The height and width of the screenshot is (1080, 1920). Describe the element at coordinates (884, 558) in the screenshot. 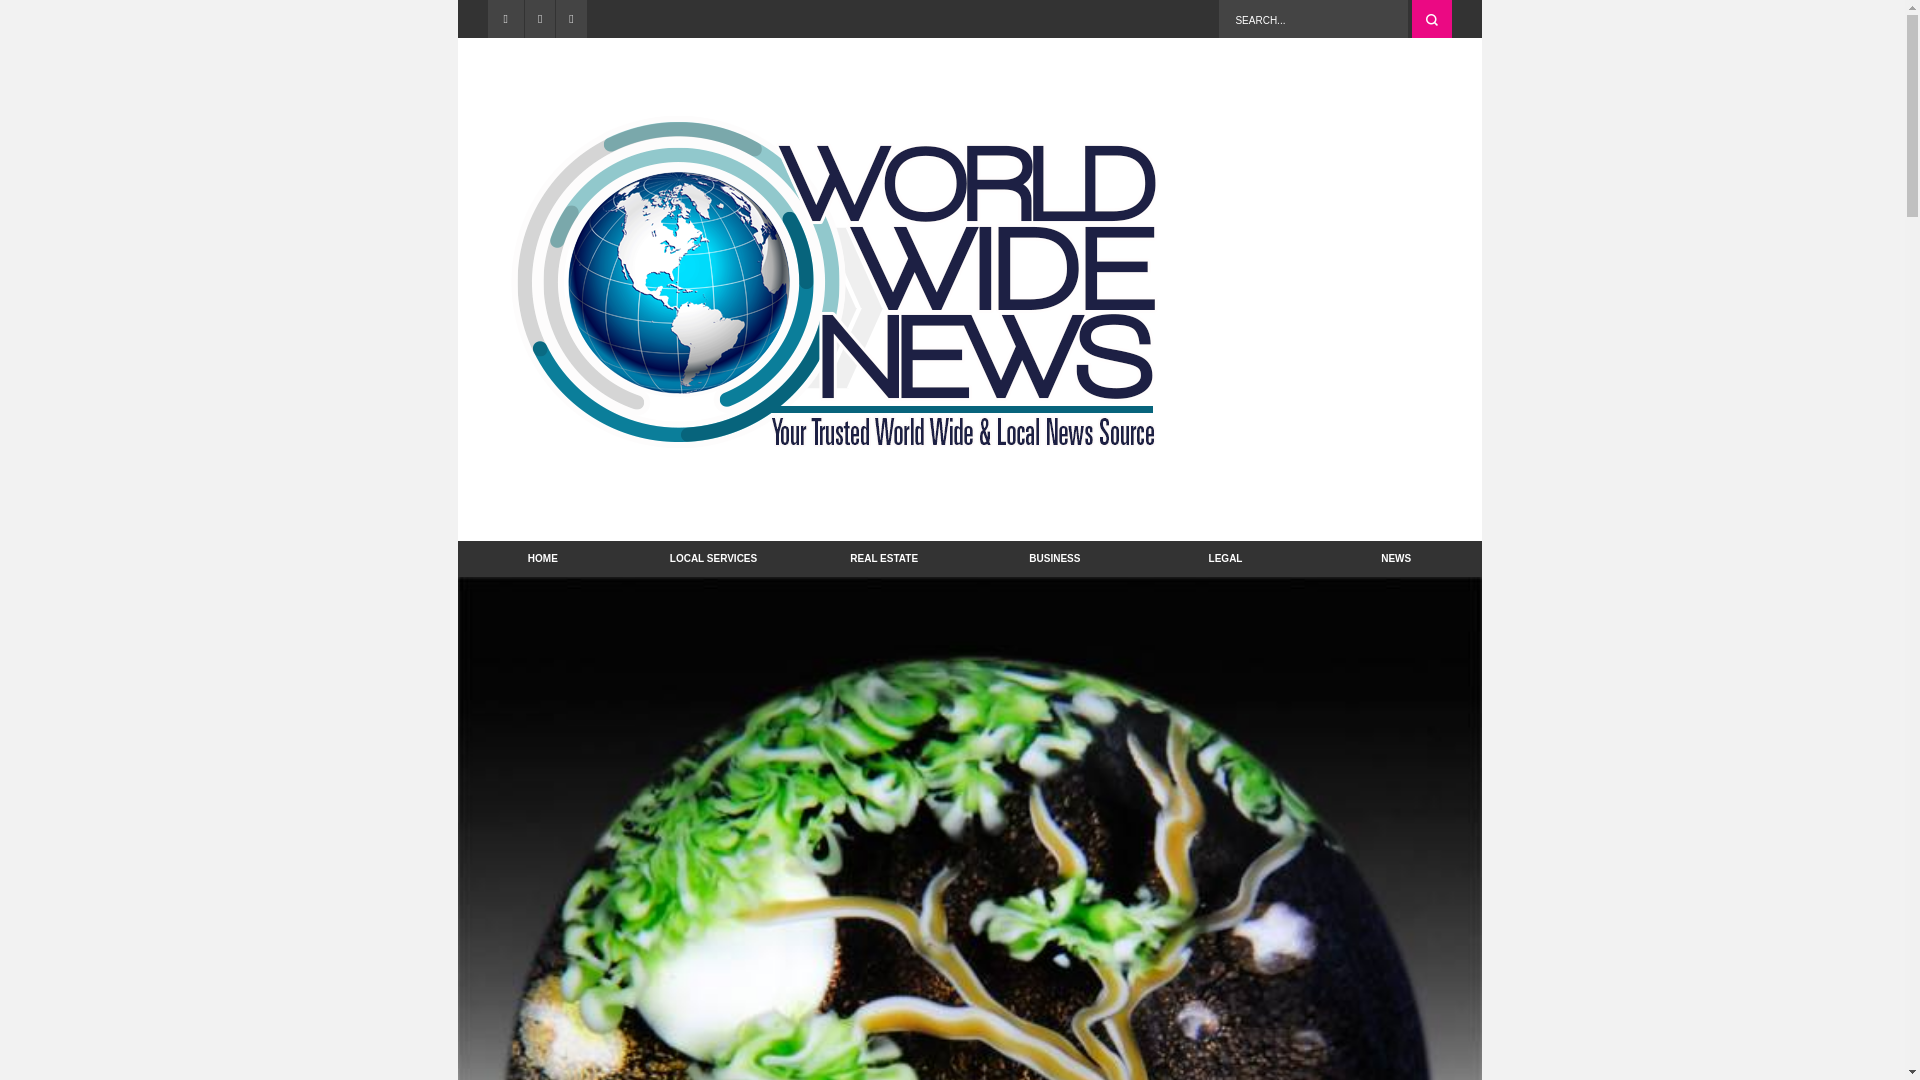

I see `REAL ESTATE` at that location.